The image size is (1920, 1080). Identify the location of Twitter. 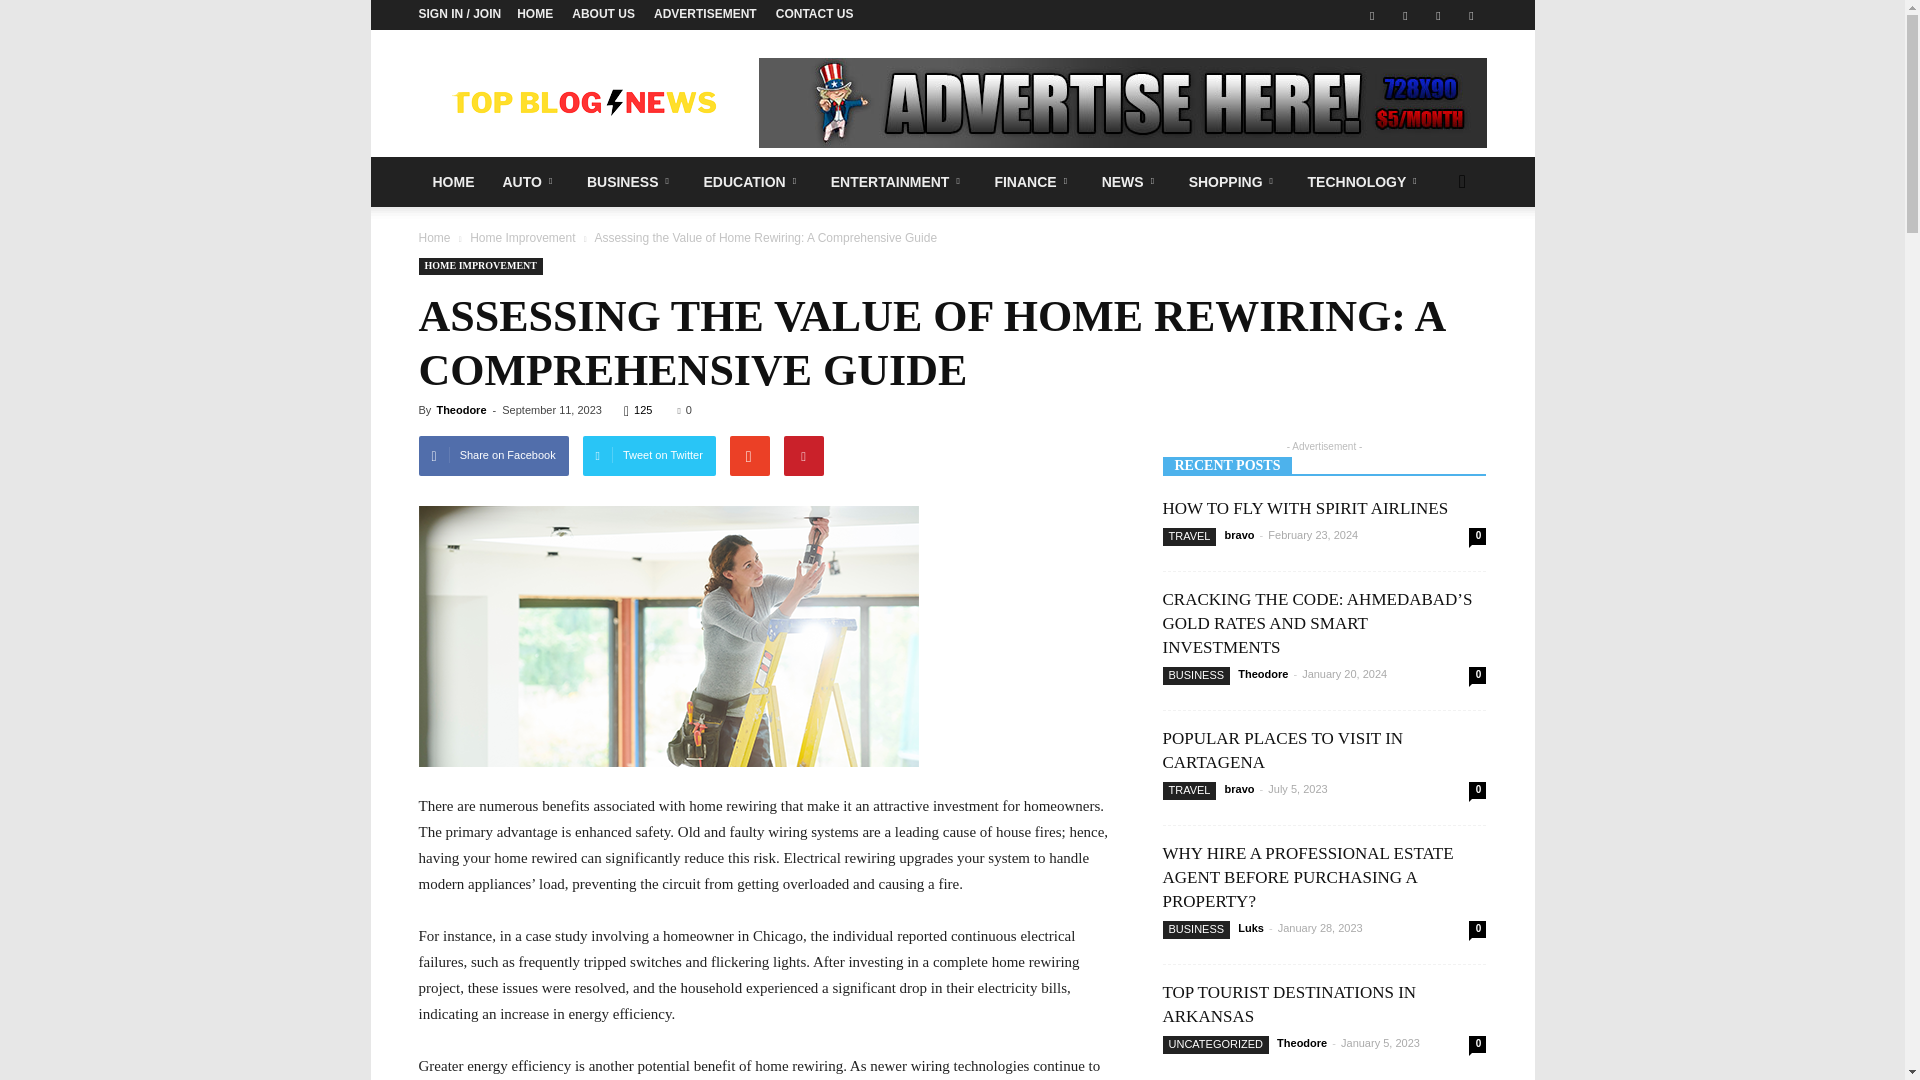
(1405, 15).